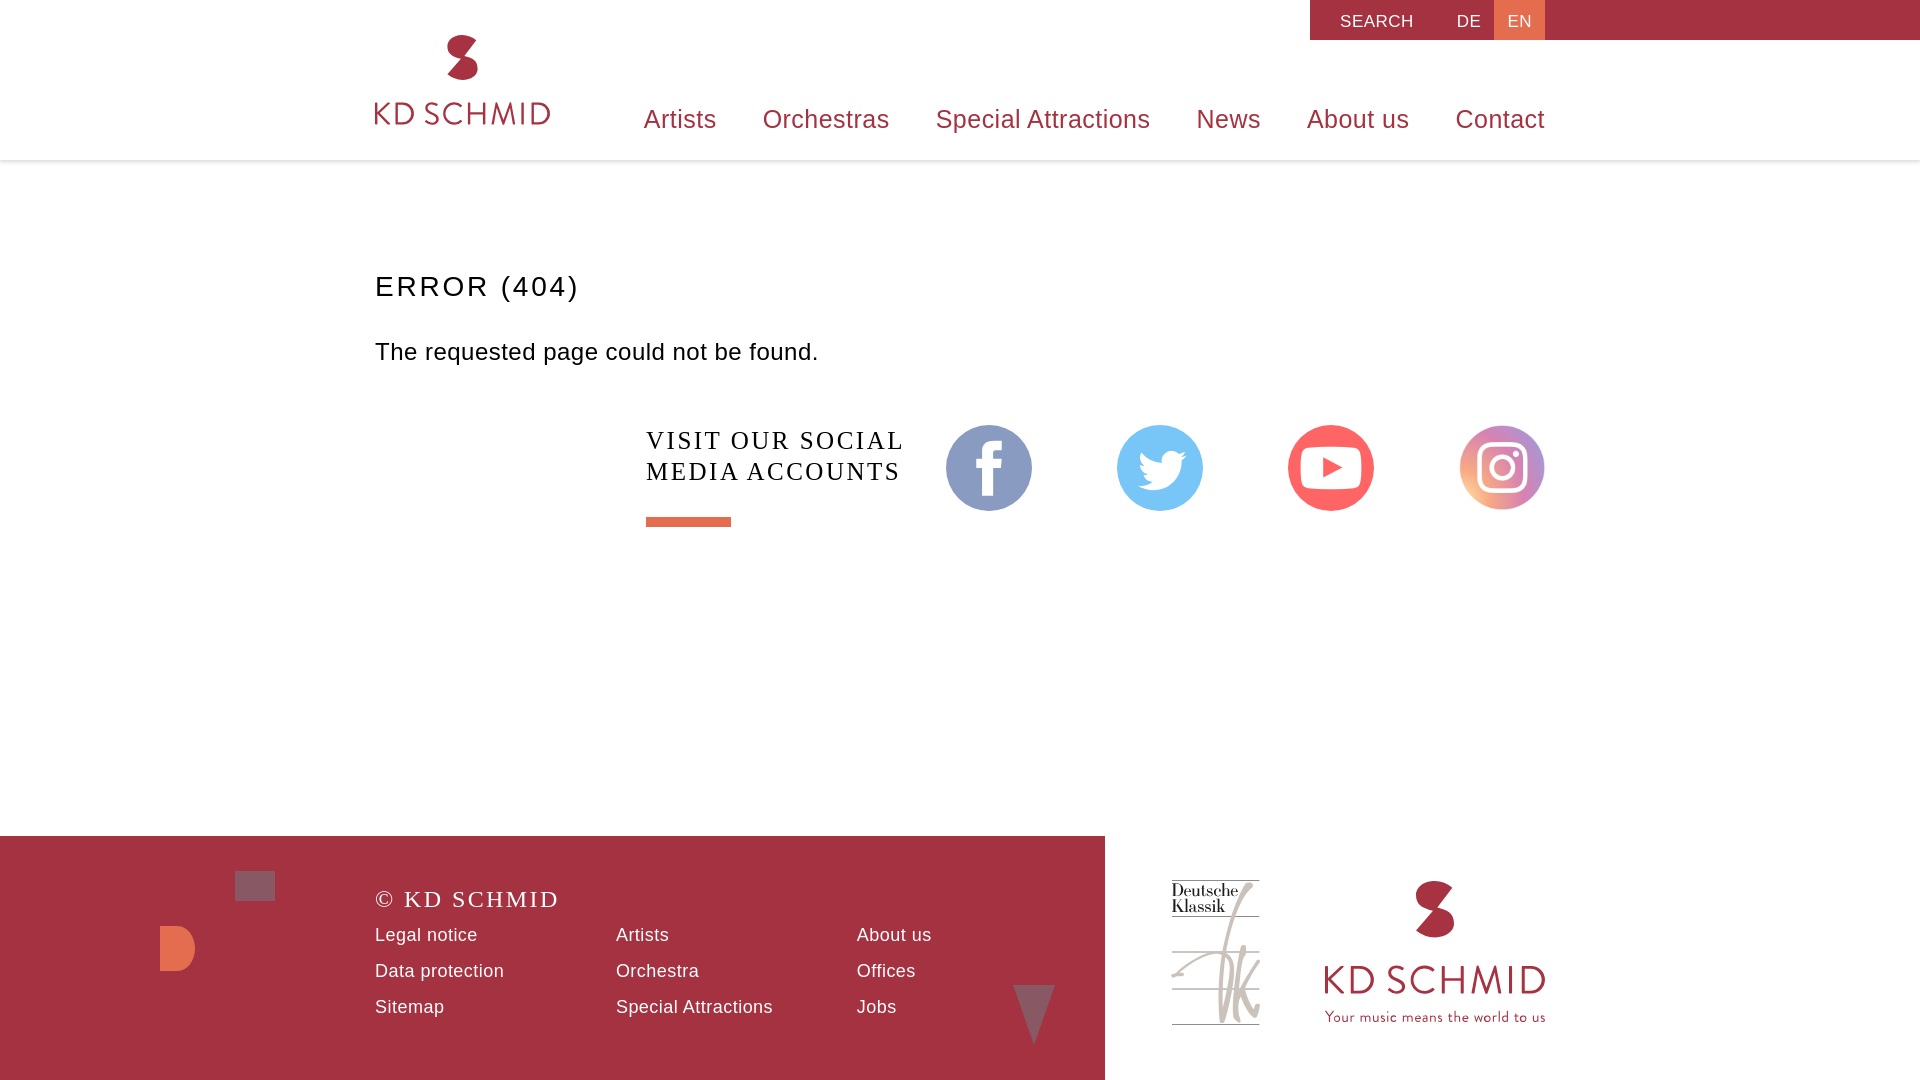 This screenshot has height=1080, width=1920. I want to click on Twitter, so click(1160, 468).